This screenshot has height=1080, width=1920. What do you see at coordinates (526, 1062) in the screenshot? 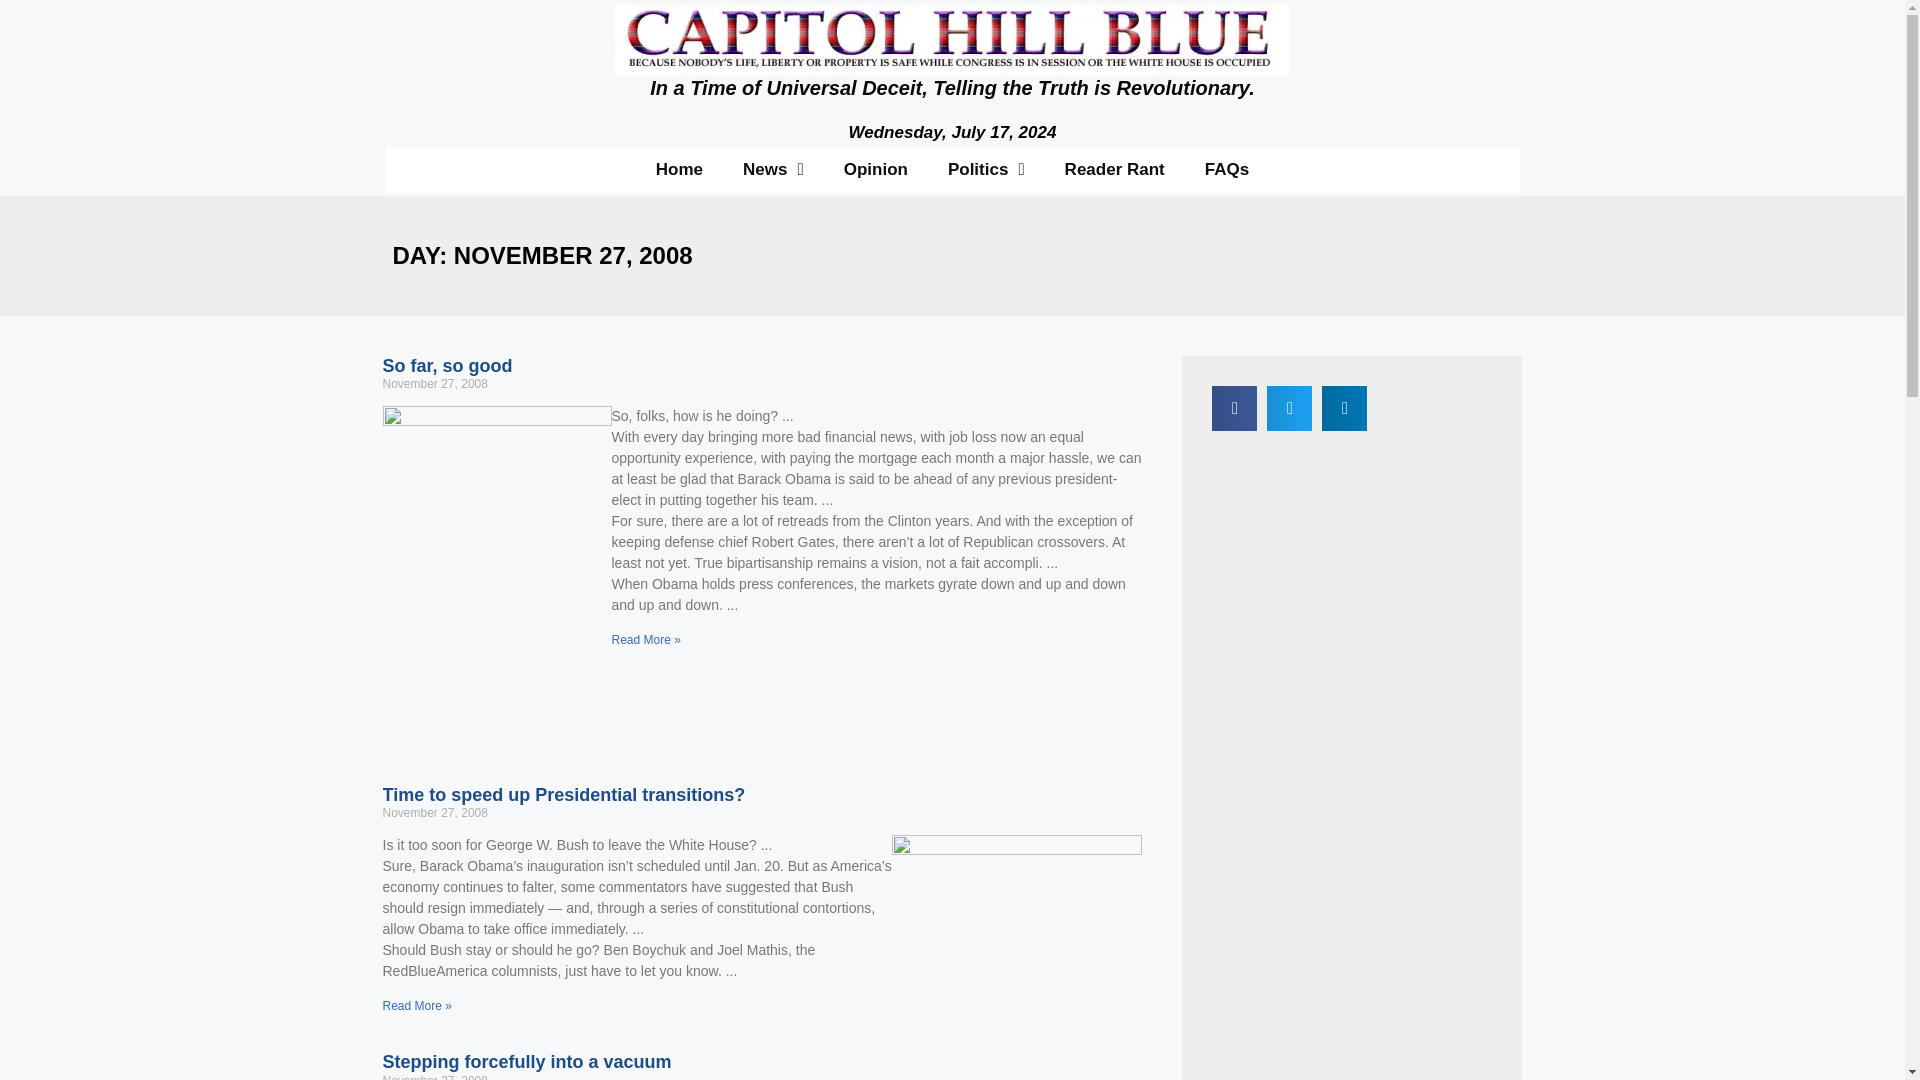
I see `Stepping forcefully into a vacuum` at bounding box center [526, 1062].